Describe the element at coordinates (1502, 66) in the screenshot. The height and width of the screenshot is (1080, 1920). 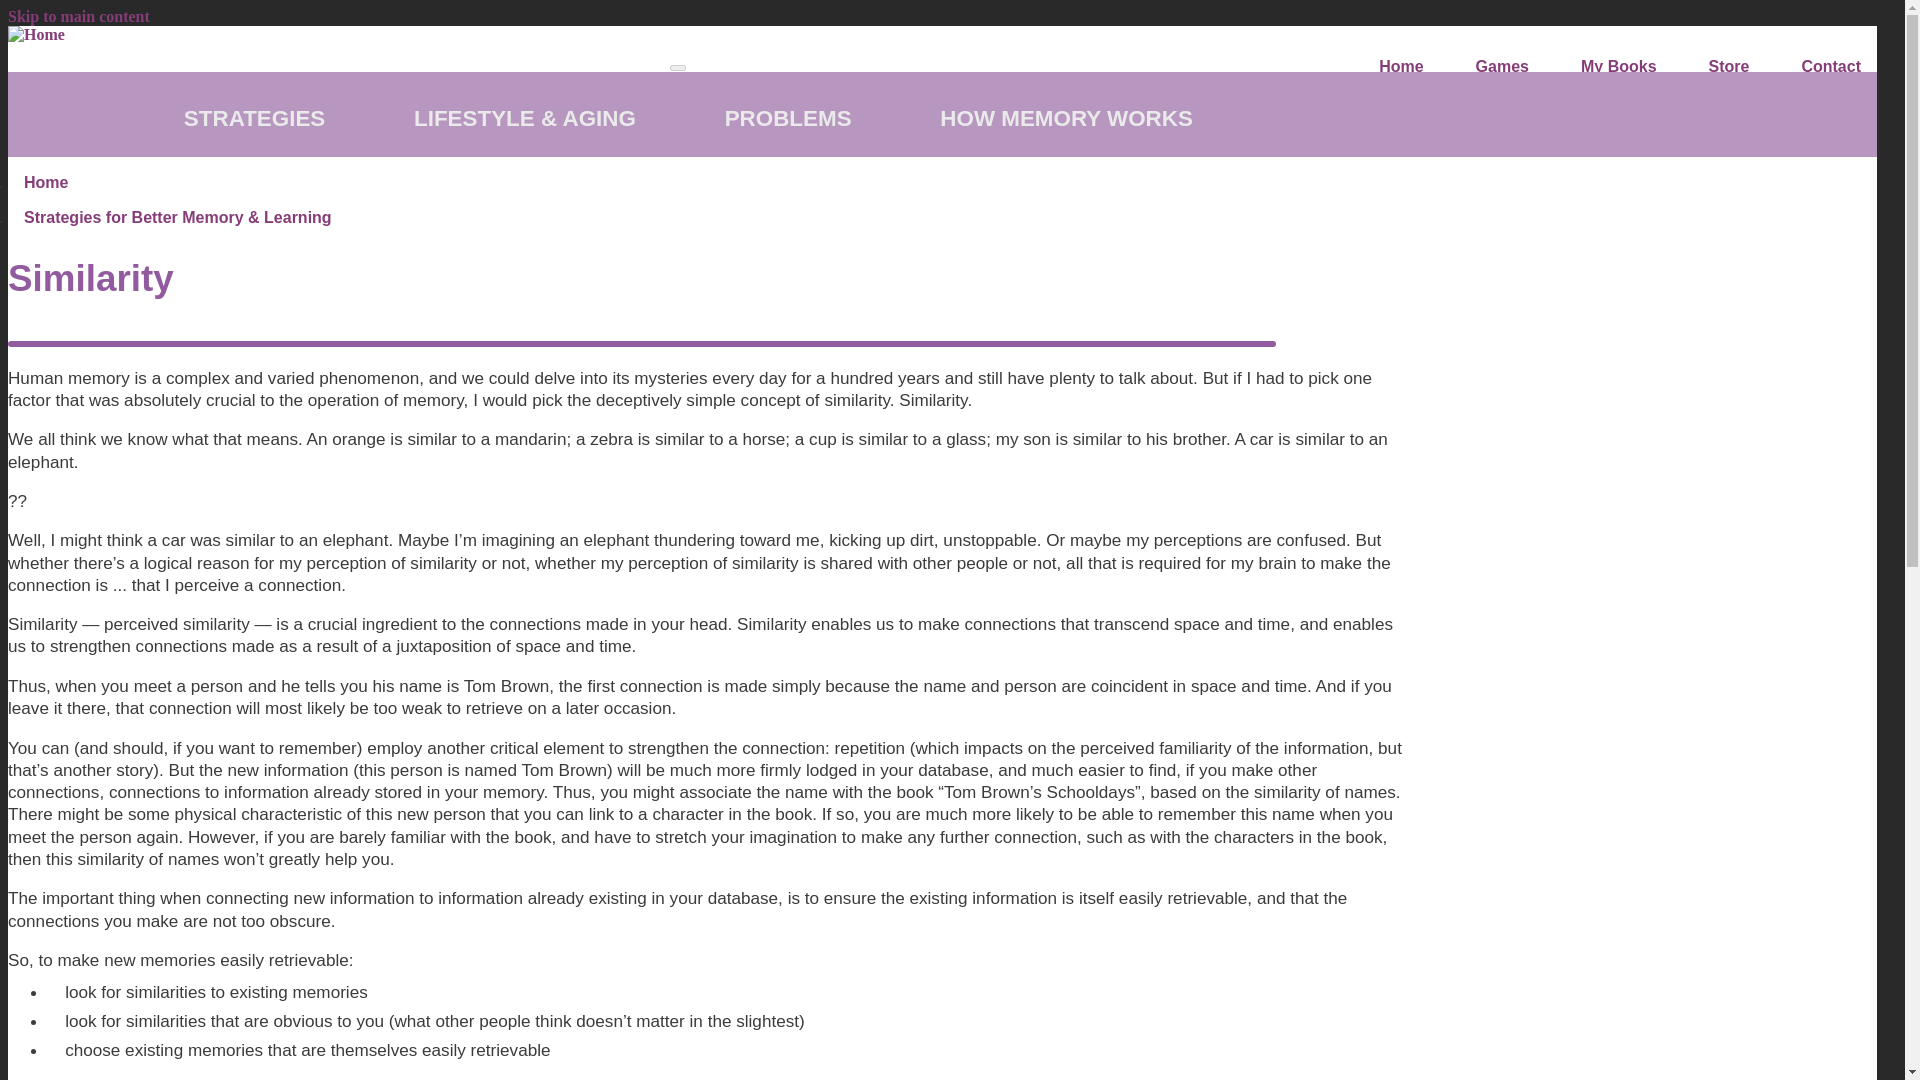
I see `Games` at that location.